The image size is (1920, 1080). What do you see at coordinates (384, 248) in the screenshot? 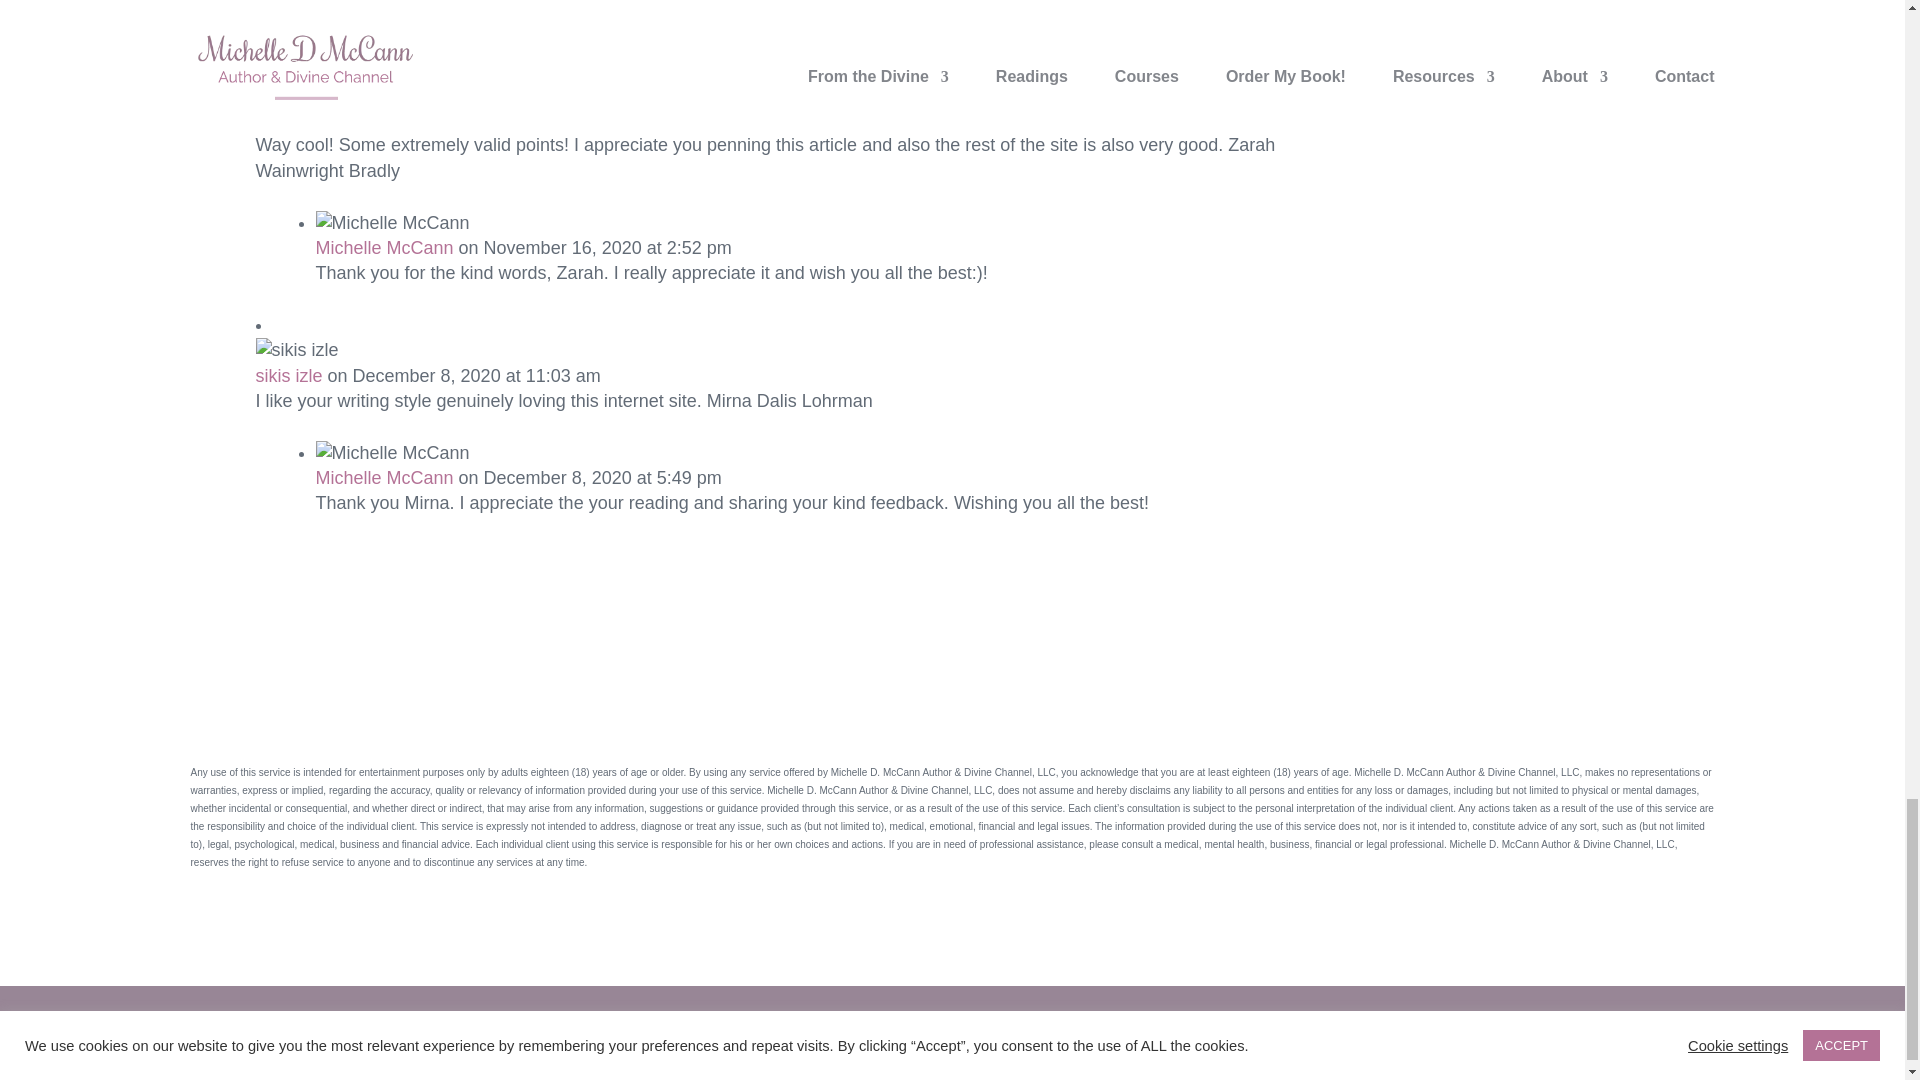
I see `Michelle McCann` at bounding box center [384, 248].